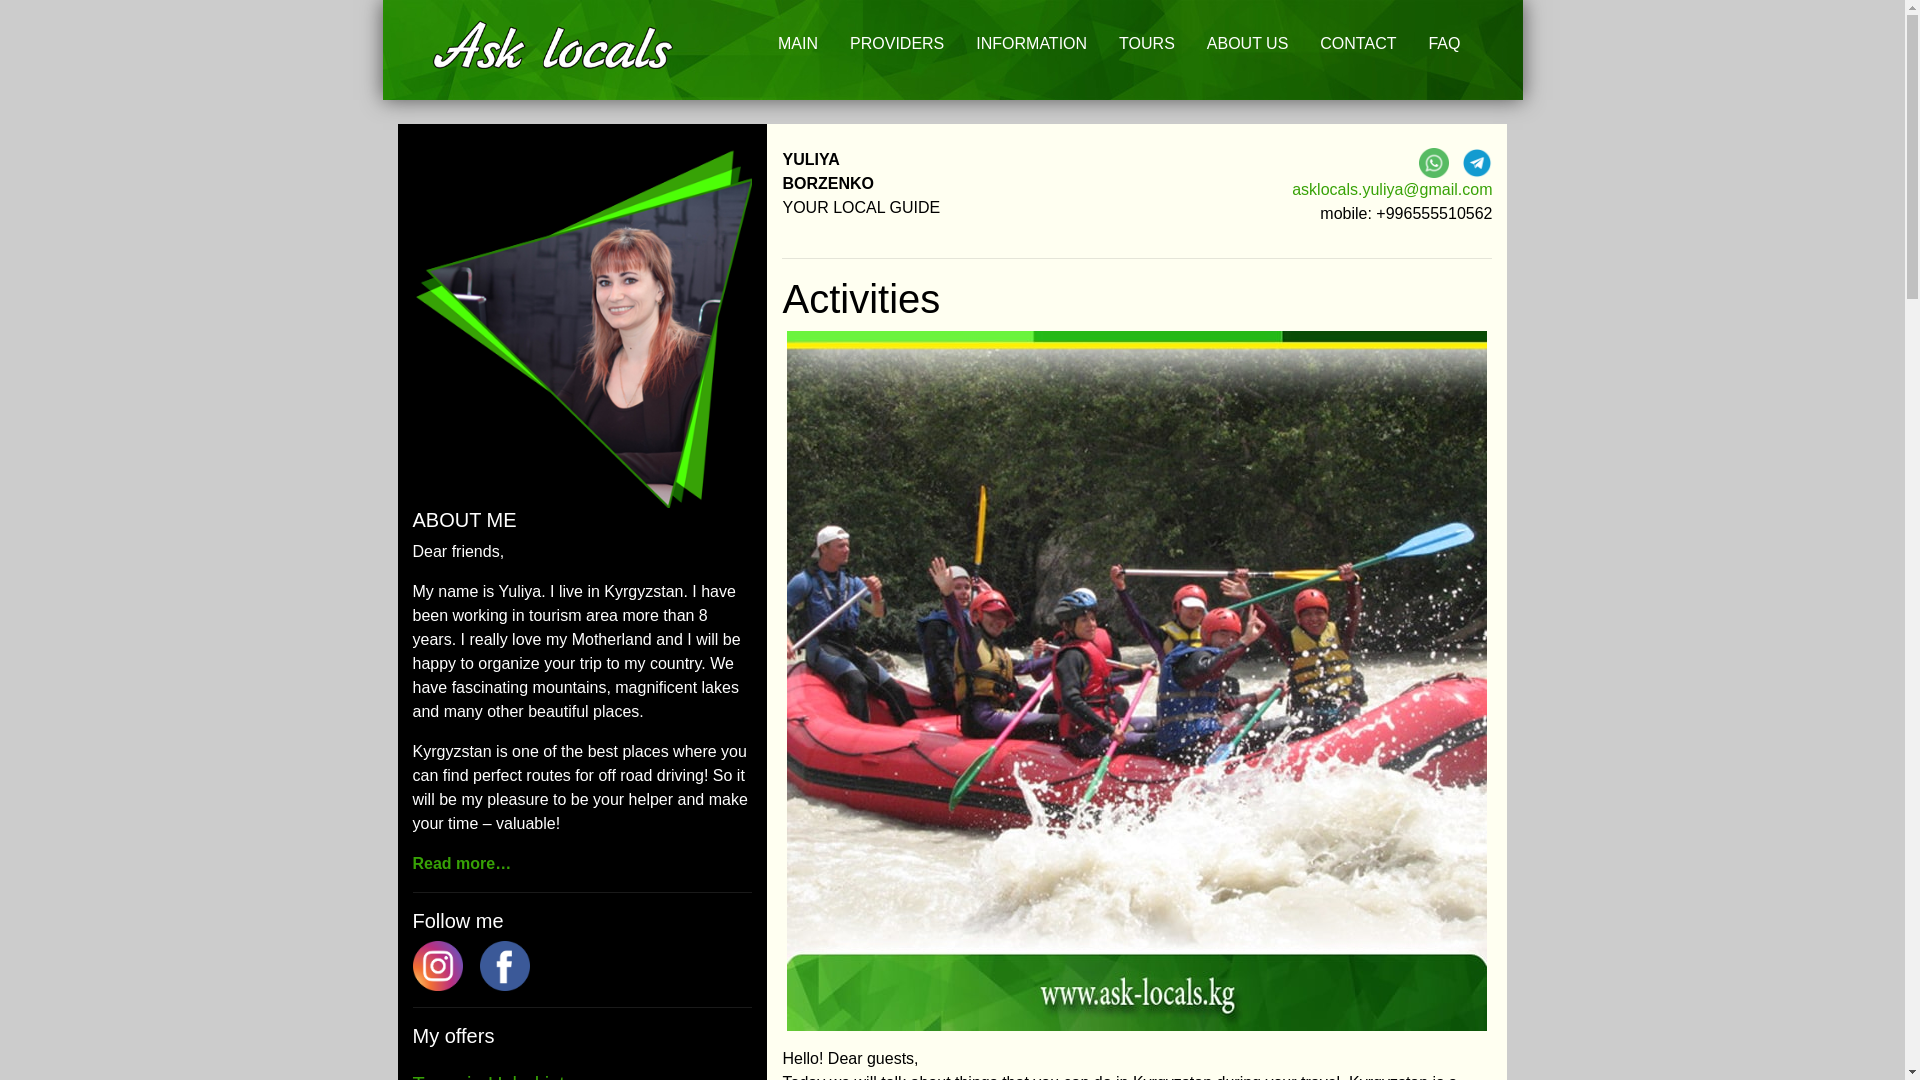 The height and width of the screenshot is (1080, 1920). Describe the element at coordinates (1136, 298) in the screenshot. I see `Activities` at that location.